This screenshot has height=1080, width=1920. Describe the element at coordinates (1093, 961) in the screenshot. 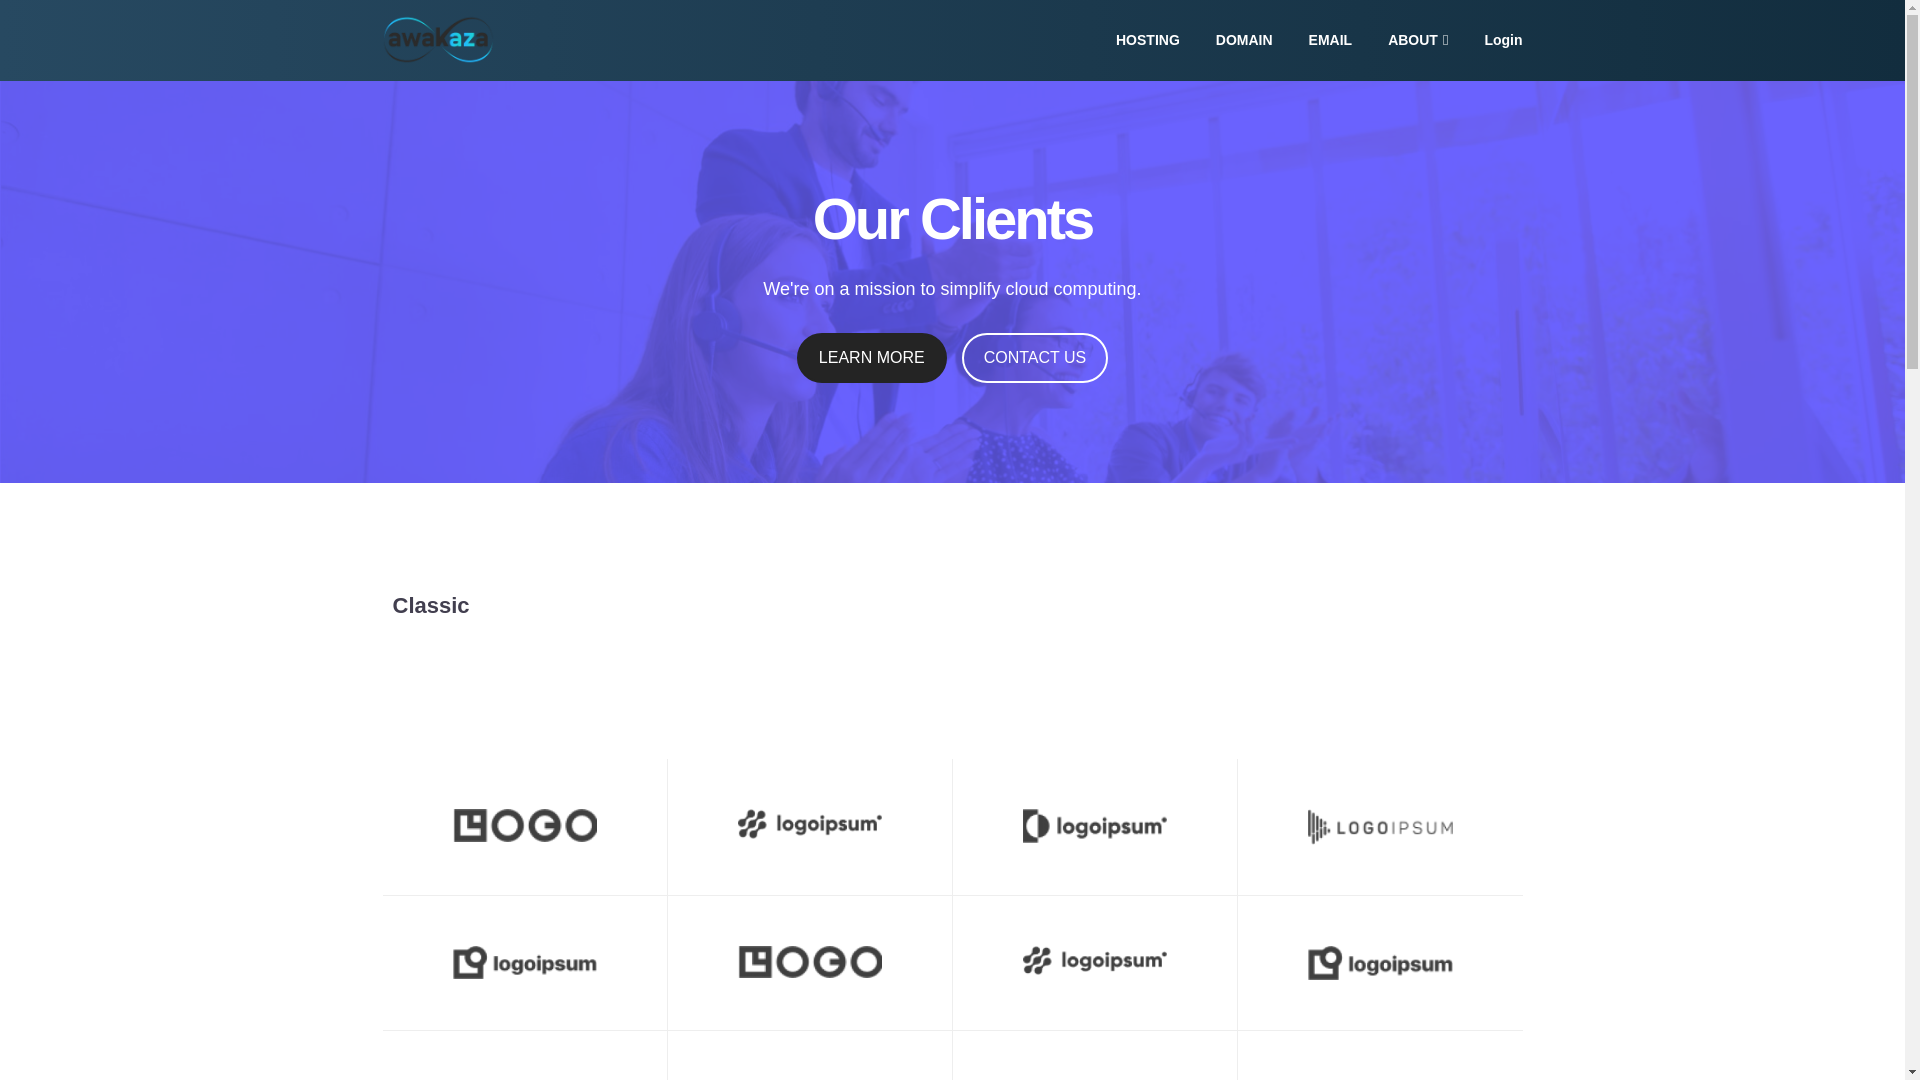

I see `logo-8` at that location.